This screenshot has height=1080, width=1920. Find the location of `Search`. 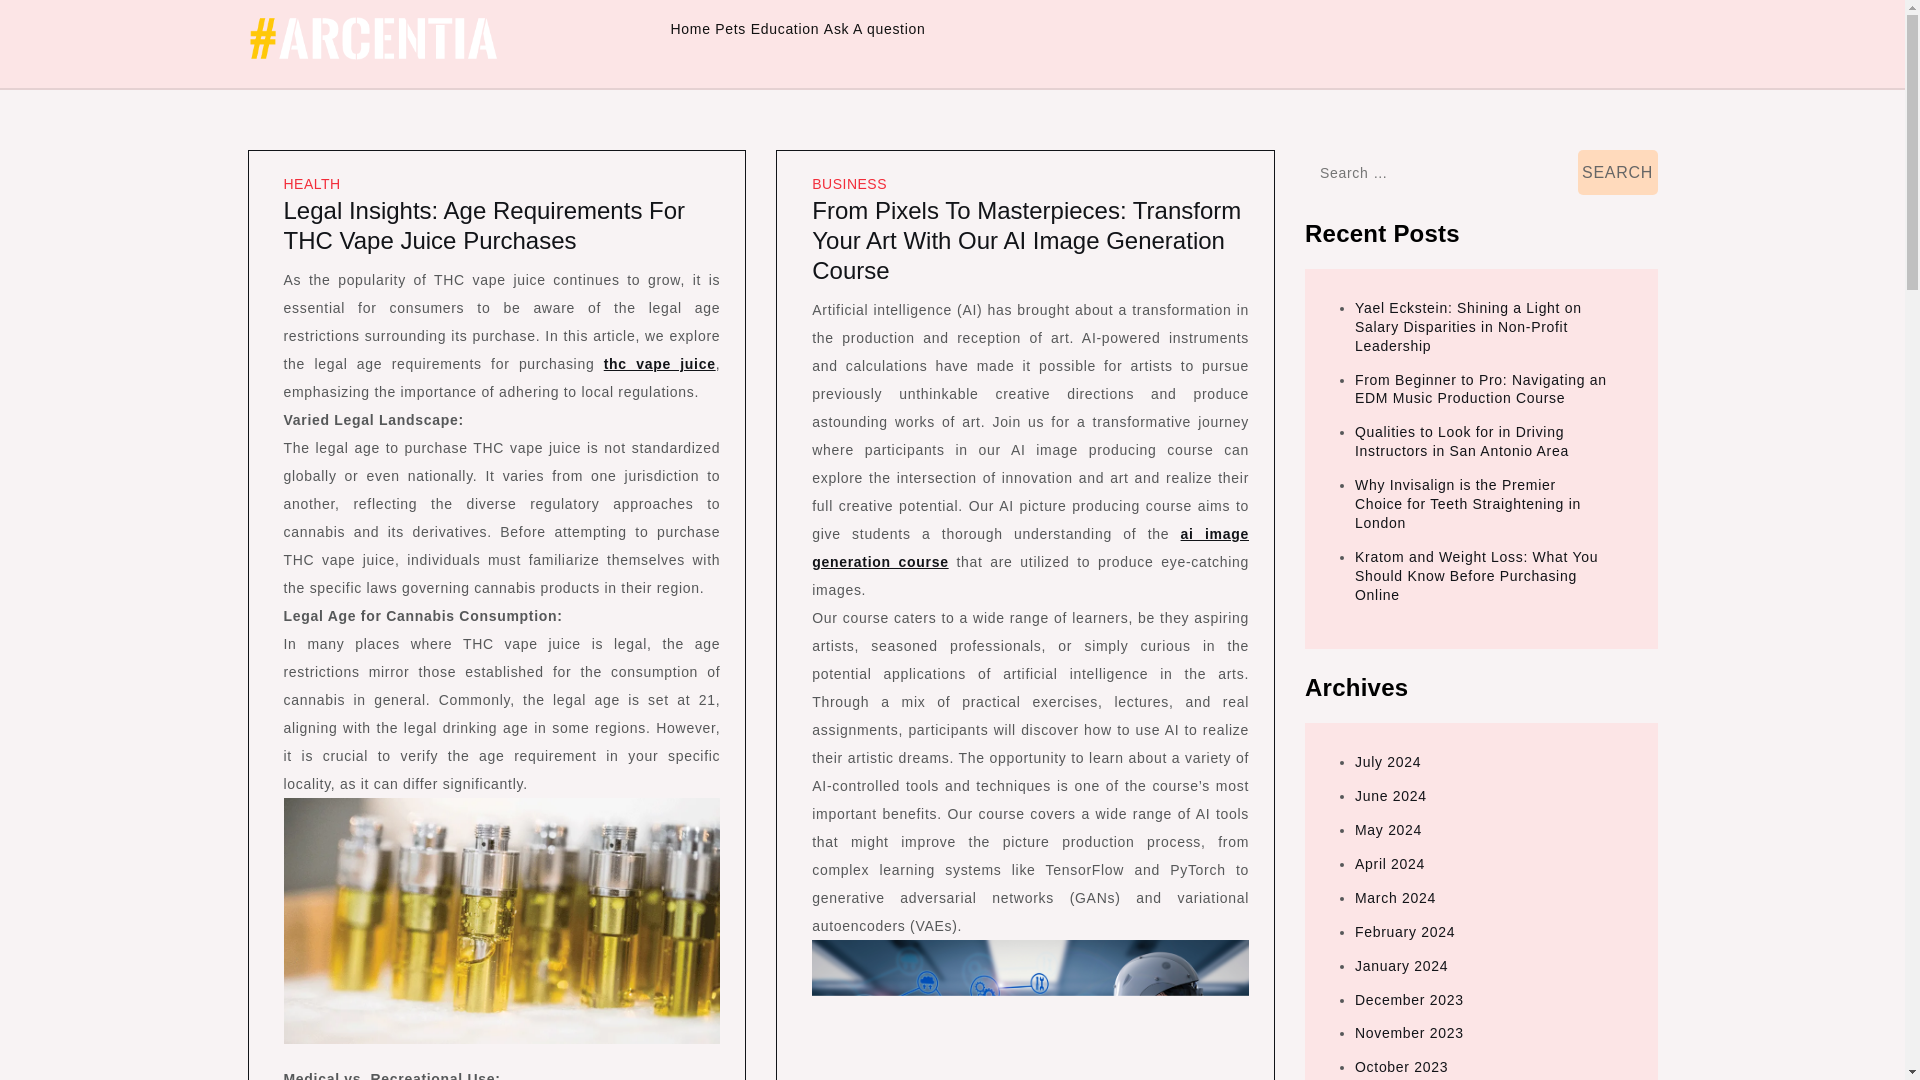

Search is located at coordinates (1618, 172).